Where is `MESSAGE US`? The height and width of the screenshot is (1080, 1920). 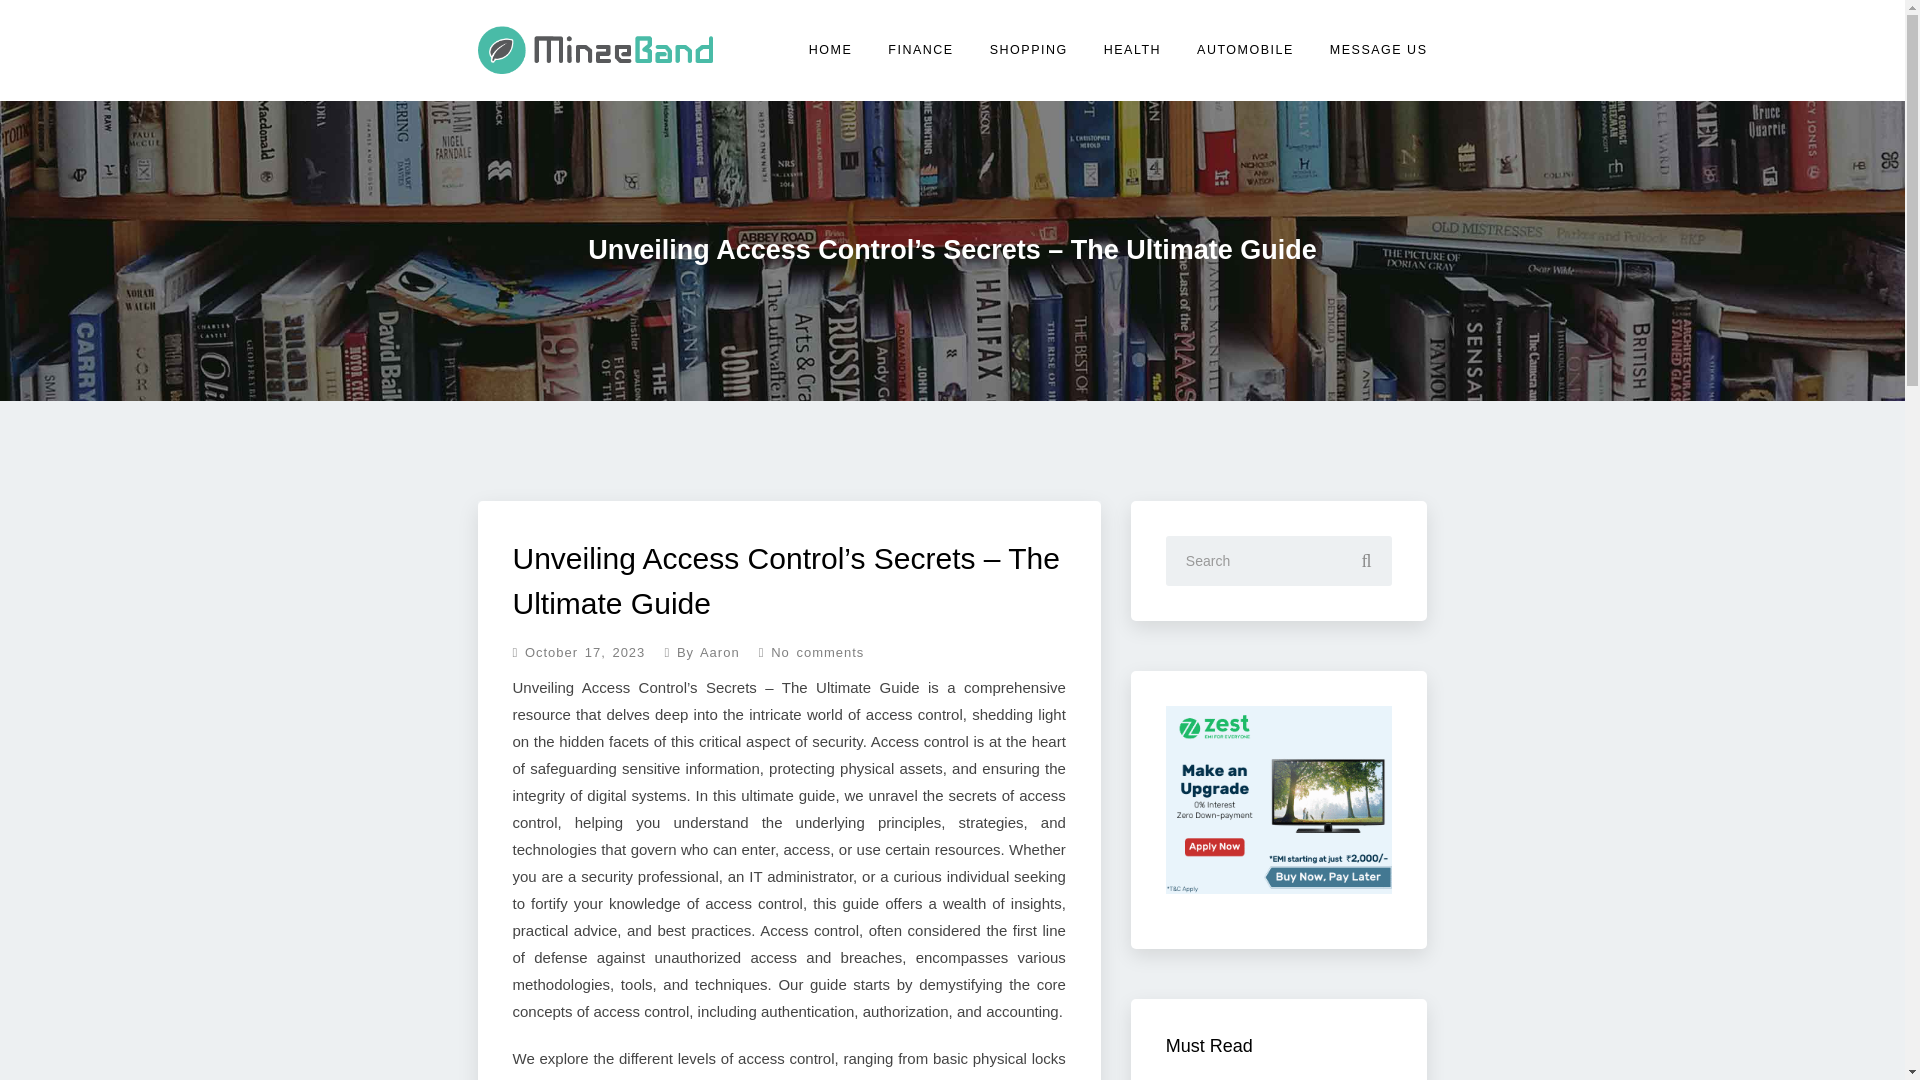
MESSAGE US is located at coordinates (1376, 50).